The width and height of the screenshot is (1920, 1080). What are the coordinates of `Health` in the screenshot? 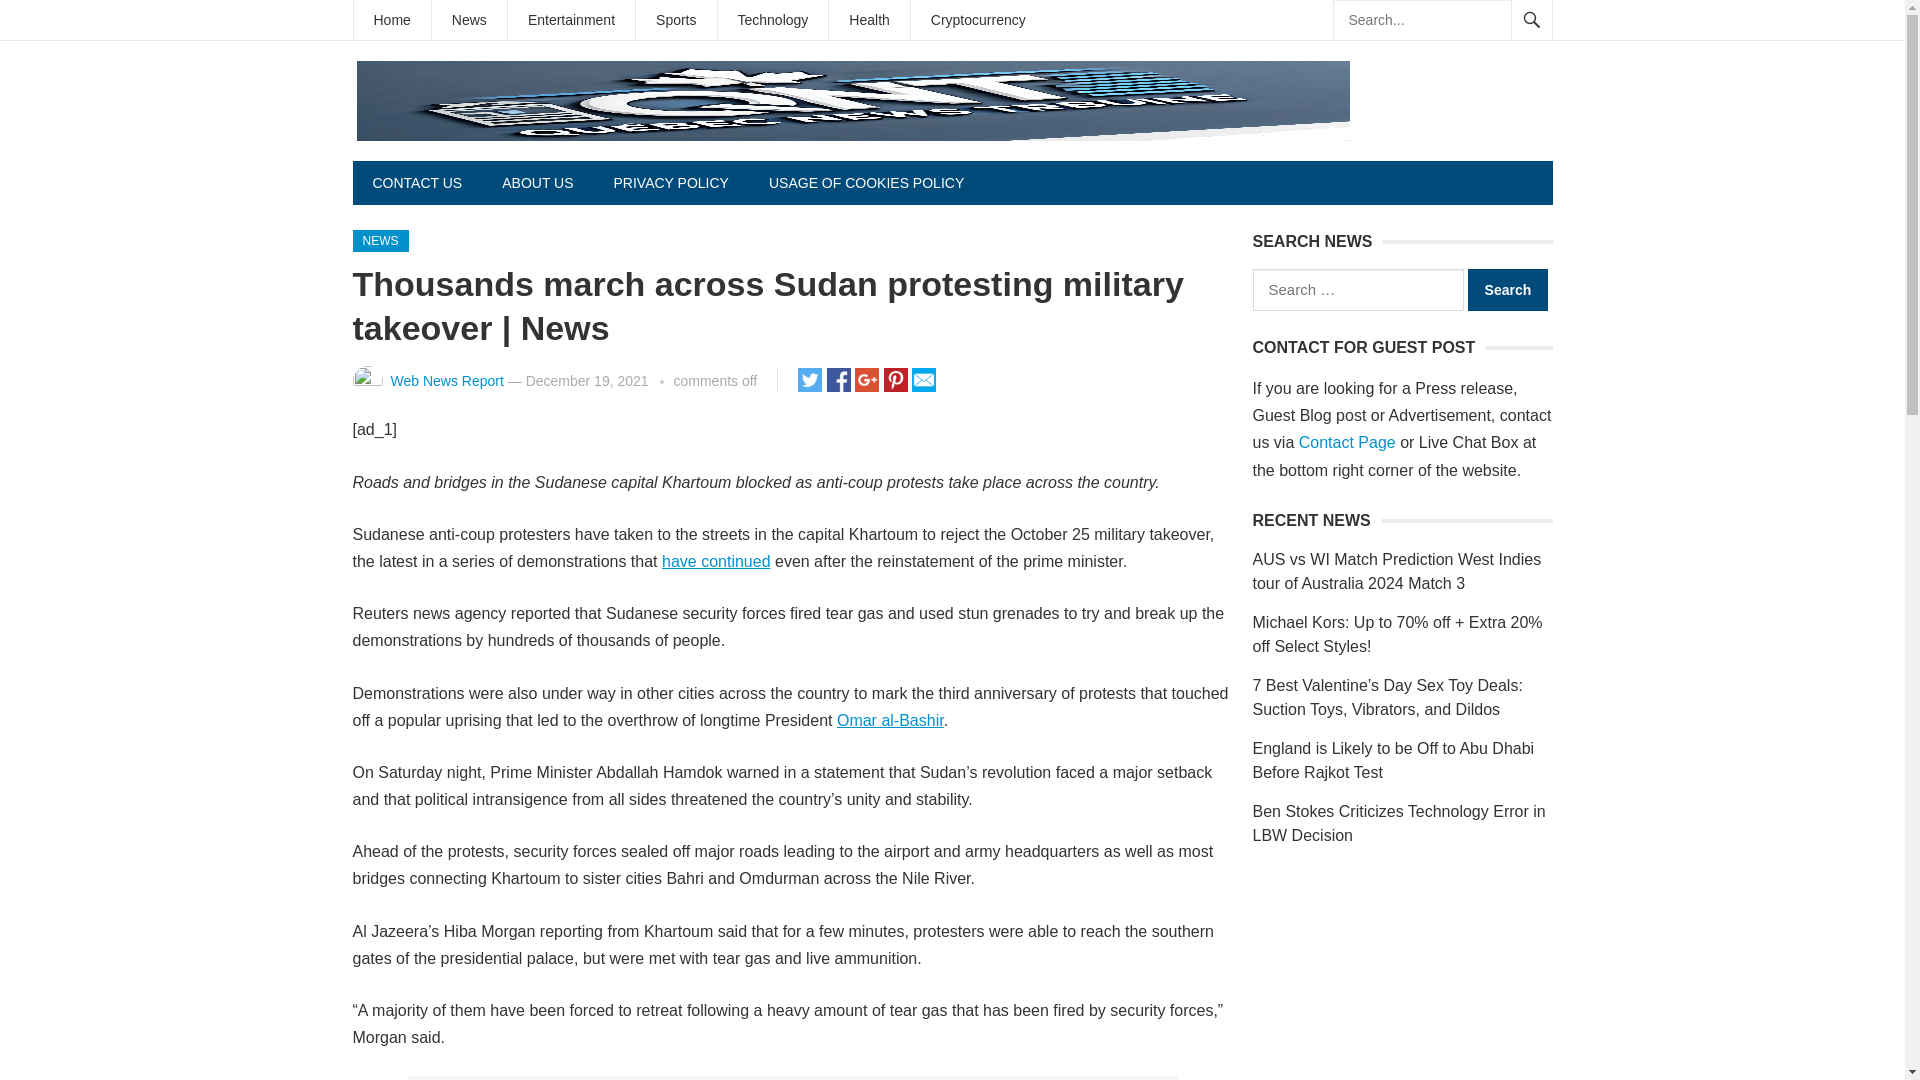 It's located at (868, 20).